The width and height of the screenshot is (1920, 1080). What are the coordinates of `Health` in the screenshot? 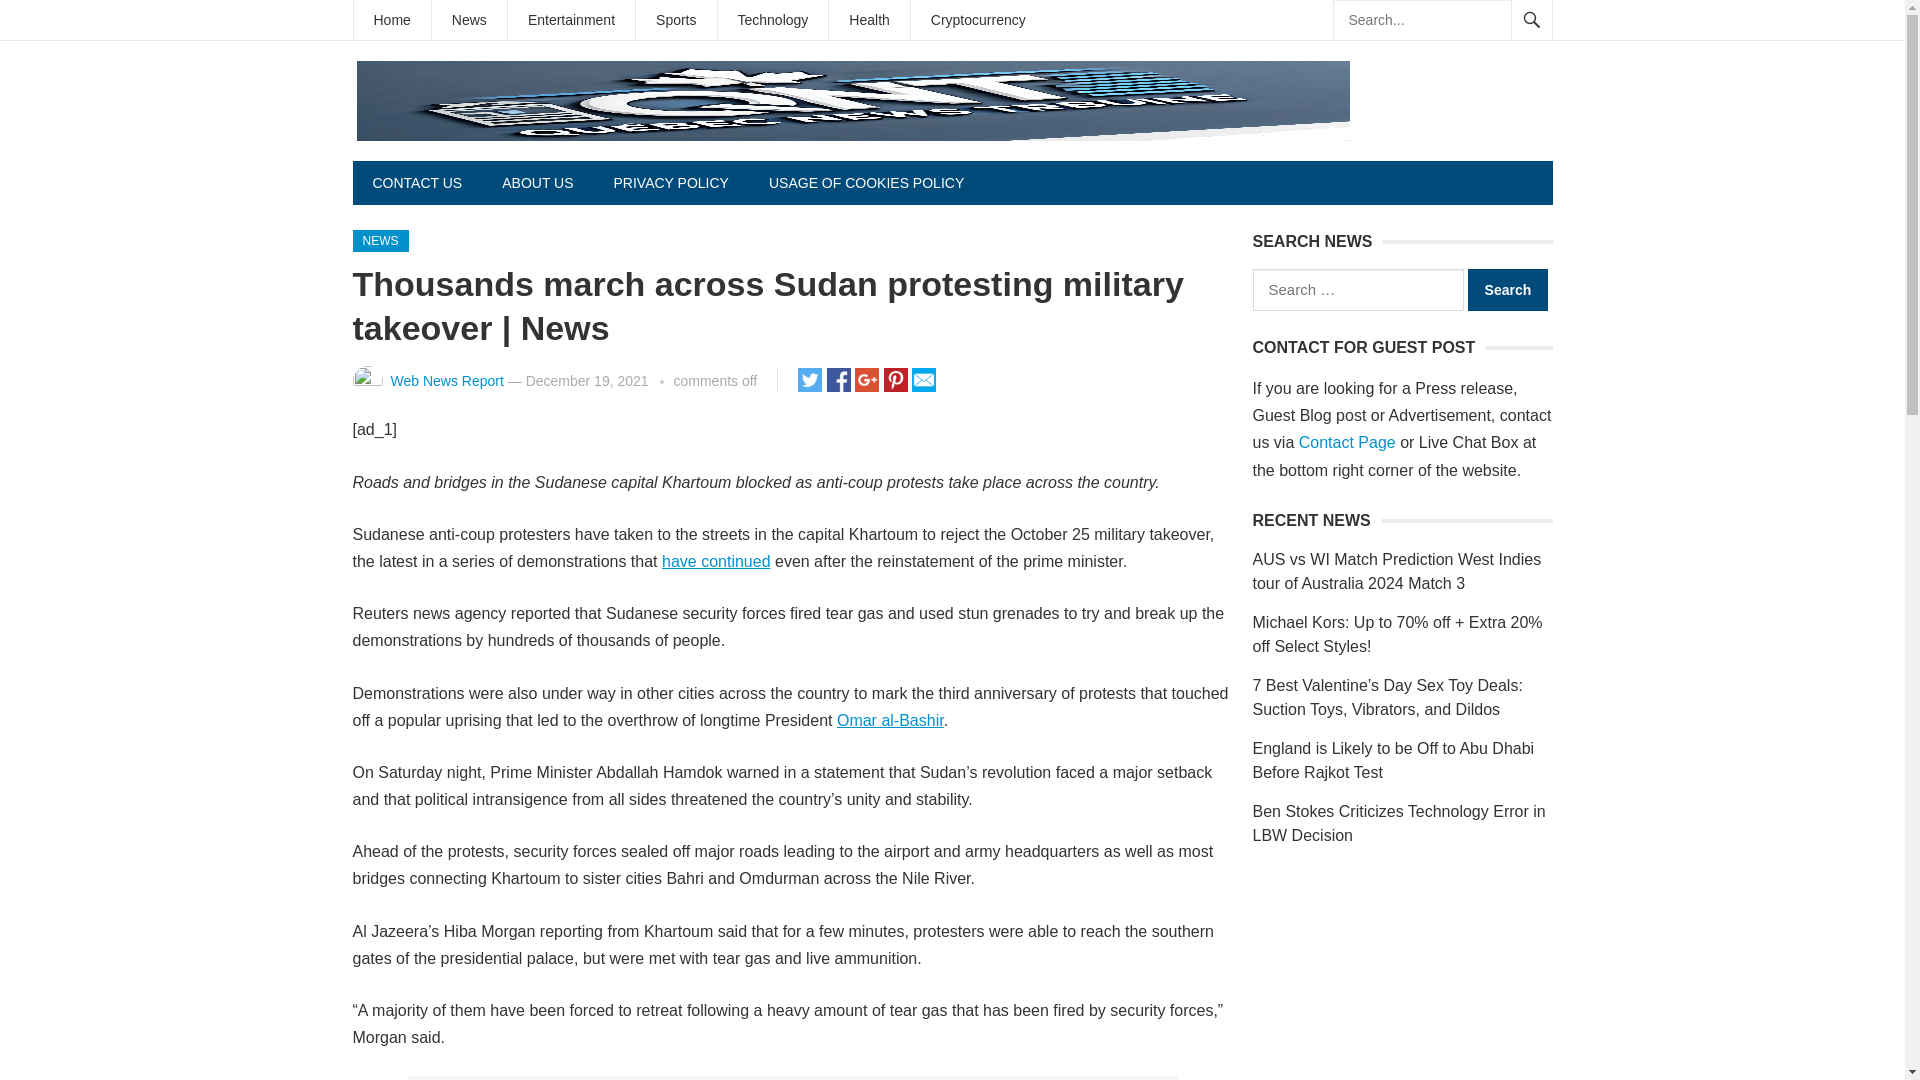 It's located at (868, 20).